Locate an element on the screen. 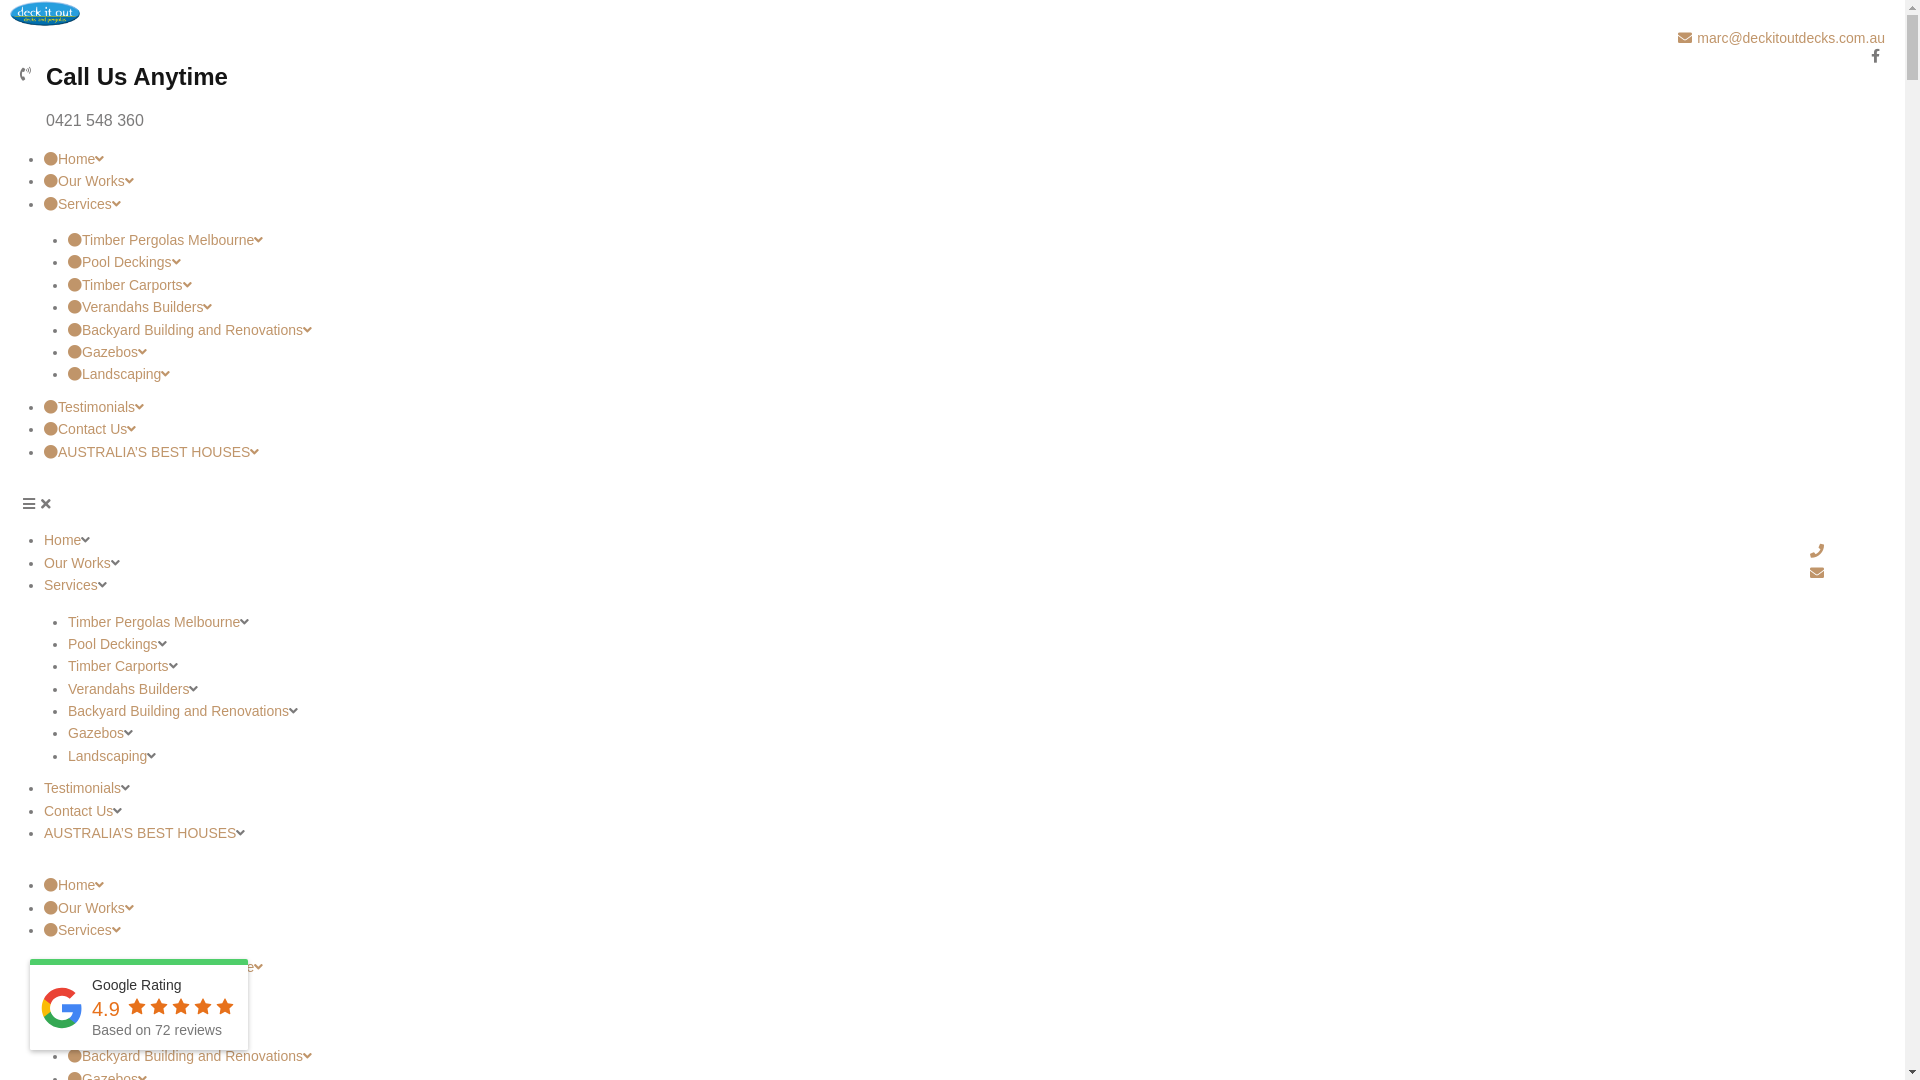  marc@deckitoutdecks.com.au is located at coordinates (952, 37).